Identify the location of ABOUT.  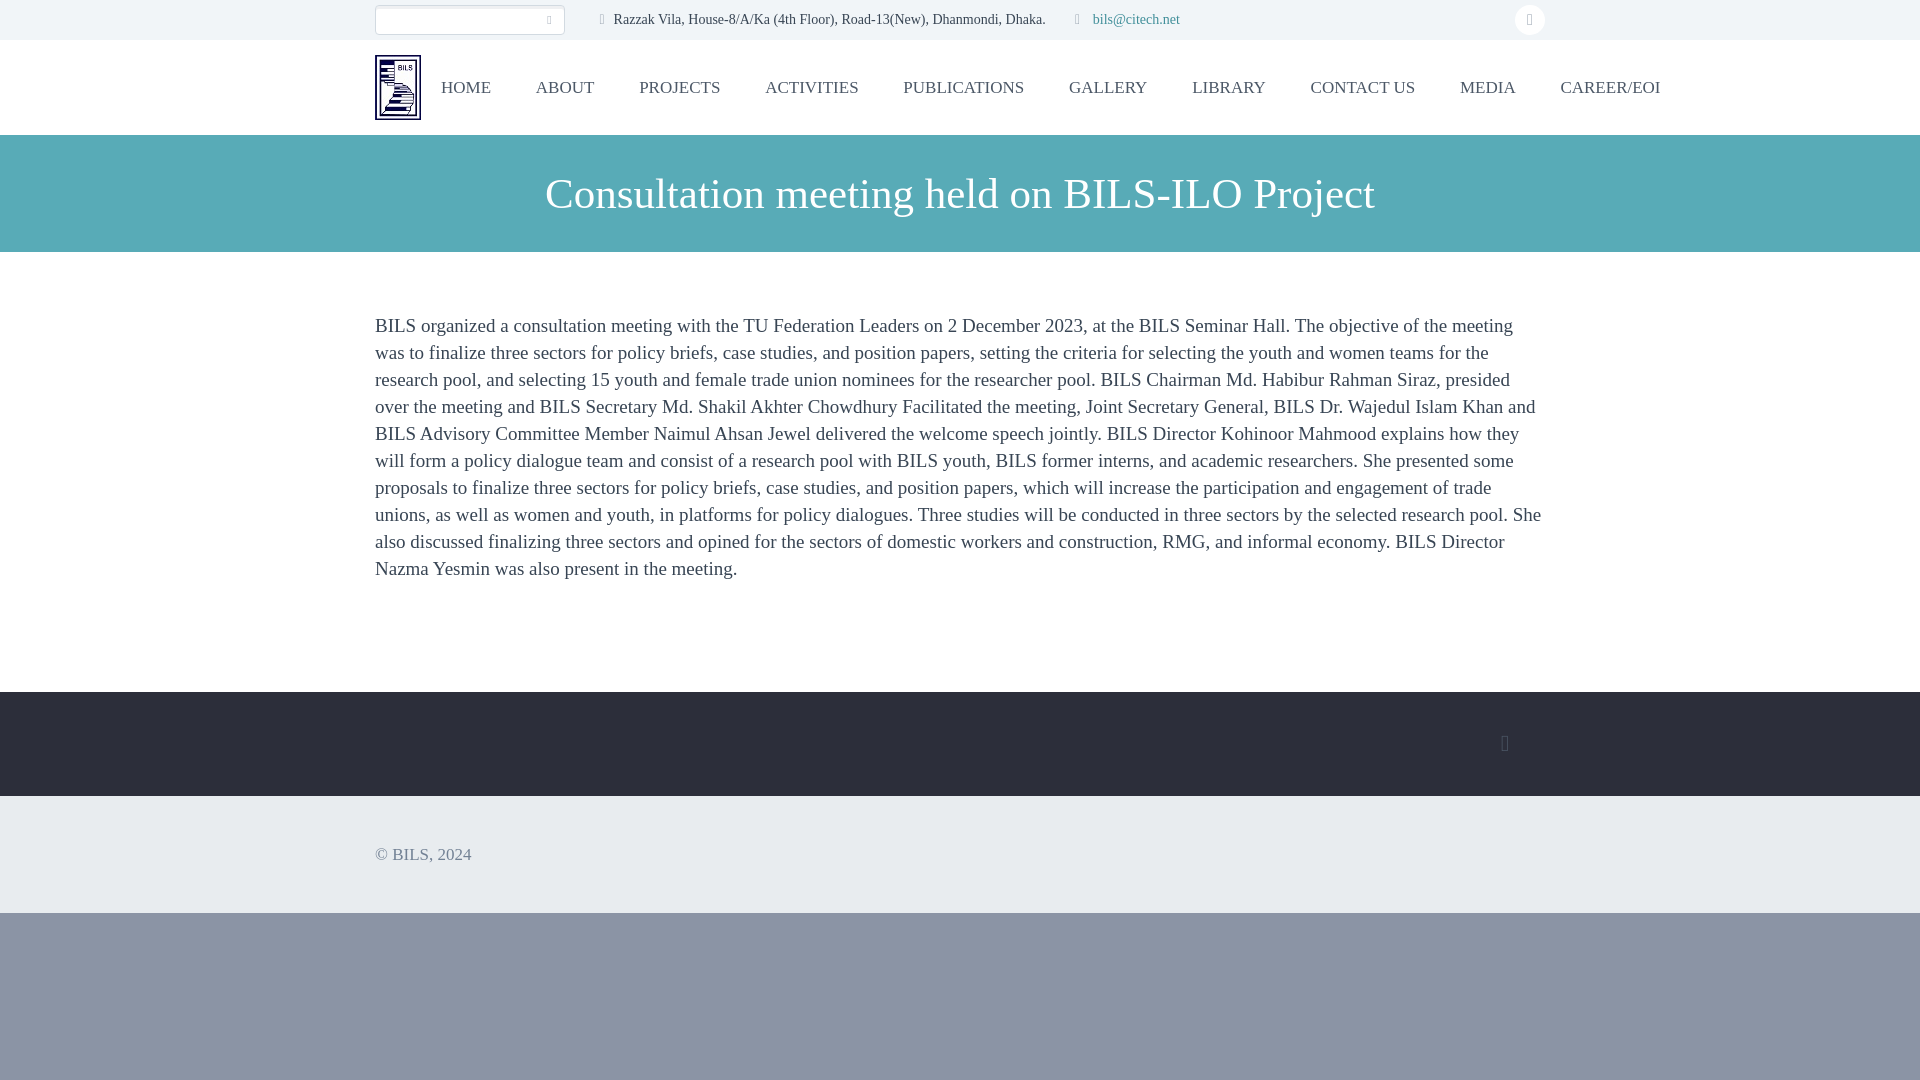
(565, 86).